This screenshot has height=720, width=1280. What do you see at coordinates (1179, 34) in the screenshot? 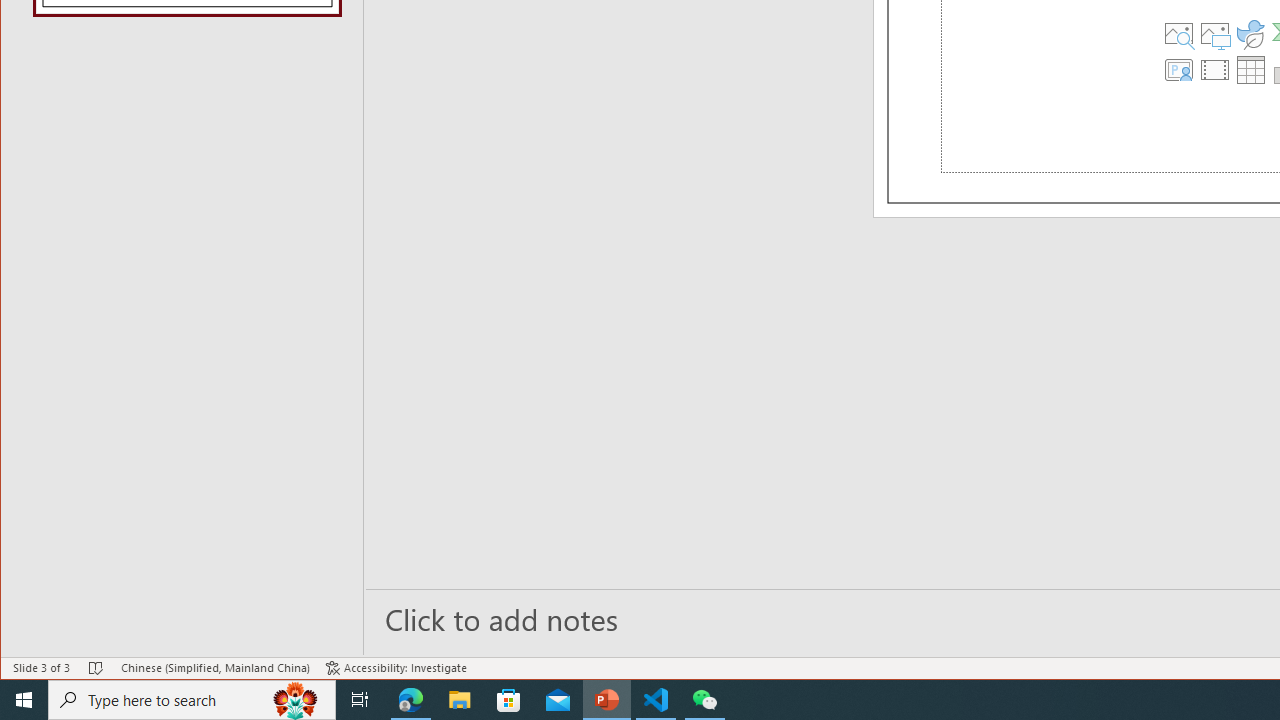
I see `Stock Images` at bounding box center [1179, 34].